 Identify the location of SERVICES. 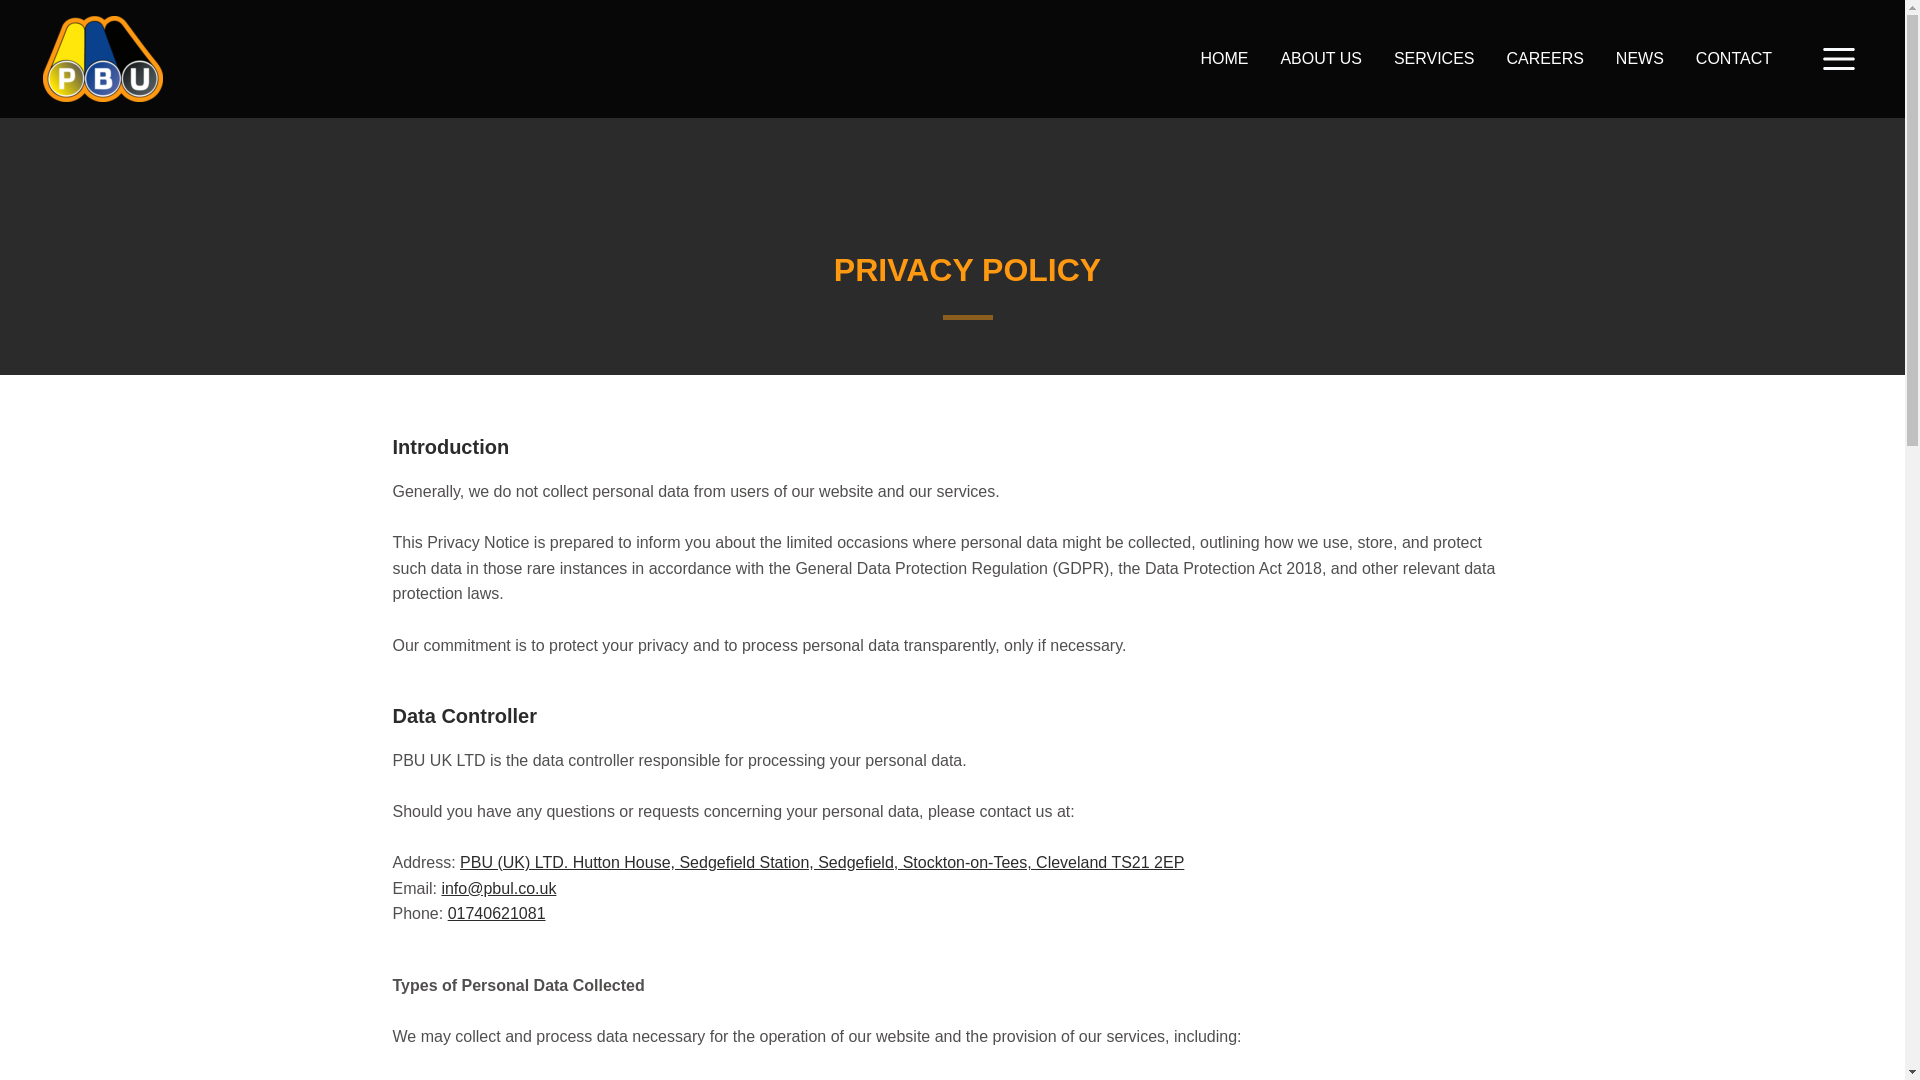
(1434, 58).